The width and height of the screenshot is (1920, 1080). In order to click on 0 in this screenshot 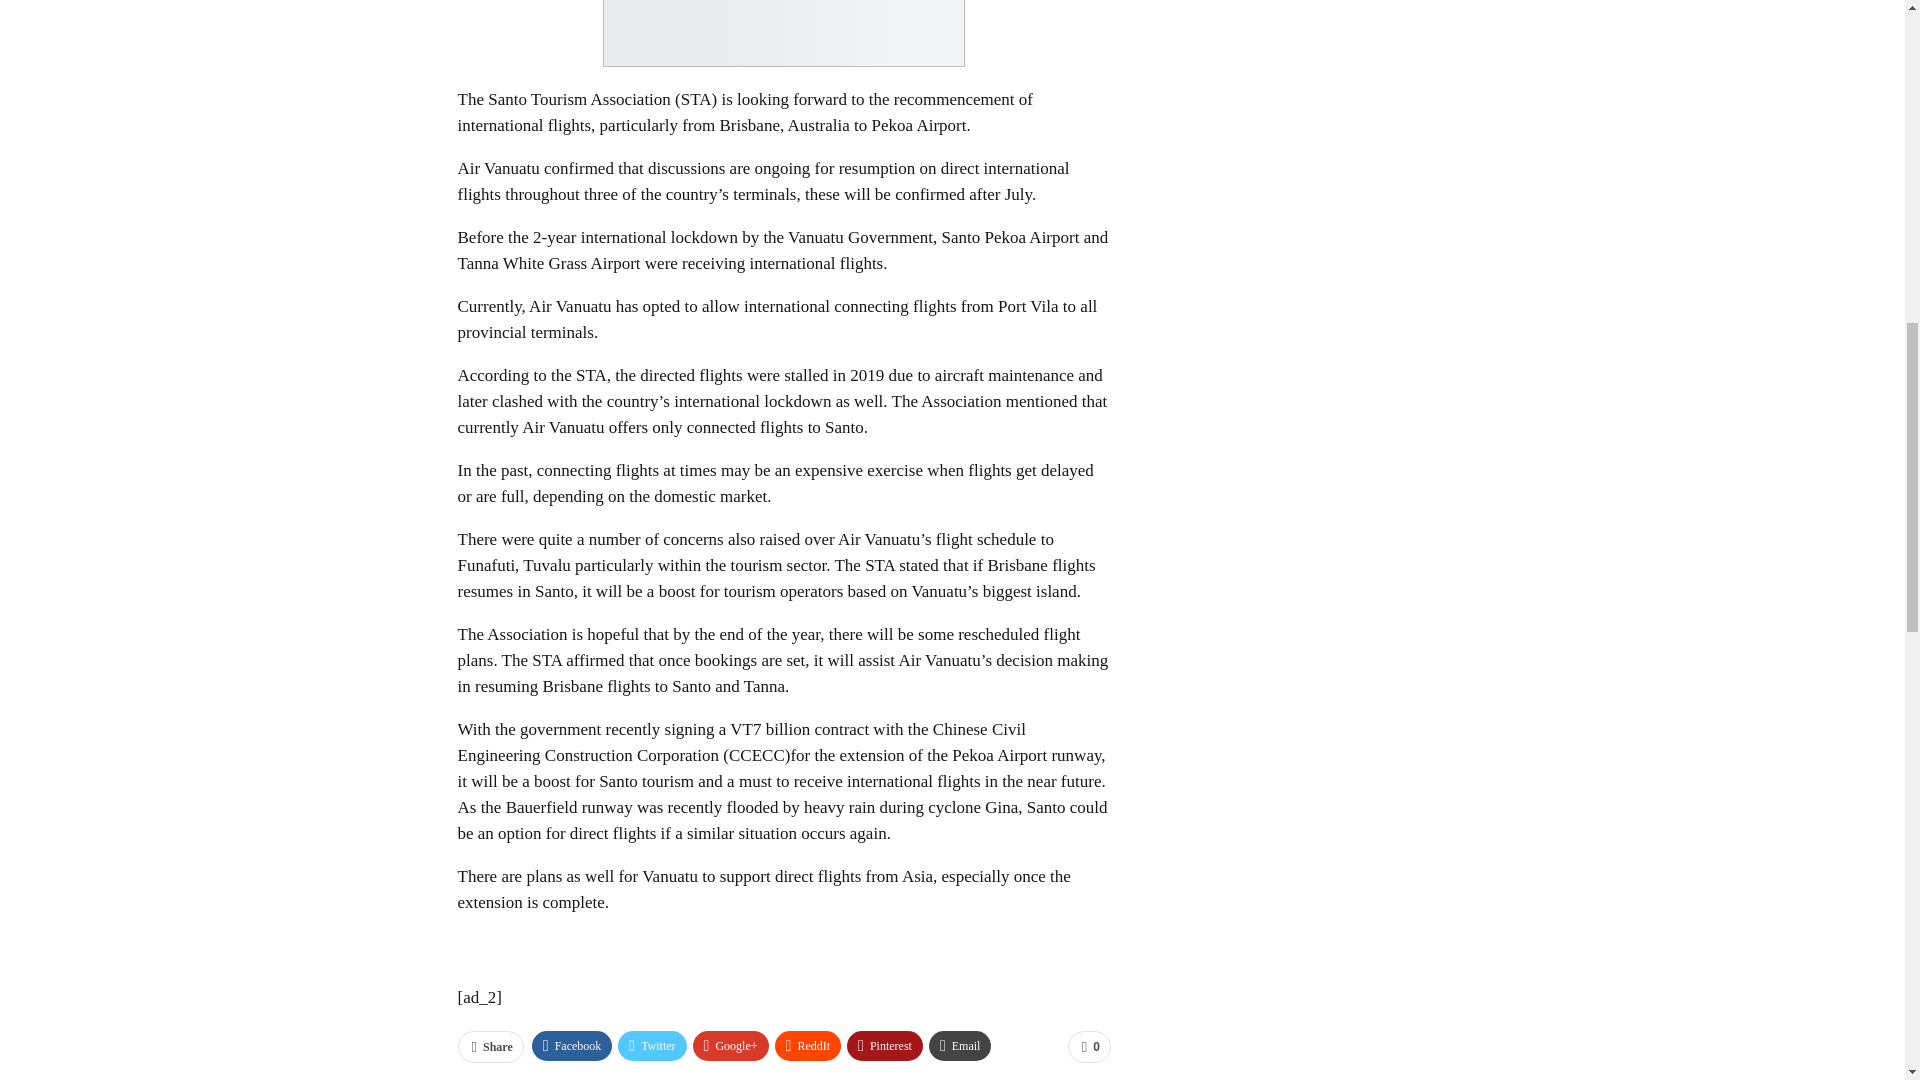, I will do `click(1089, 1046)`.